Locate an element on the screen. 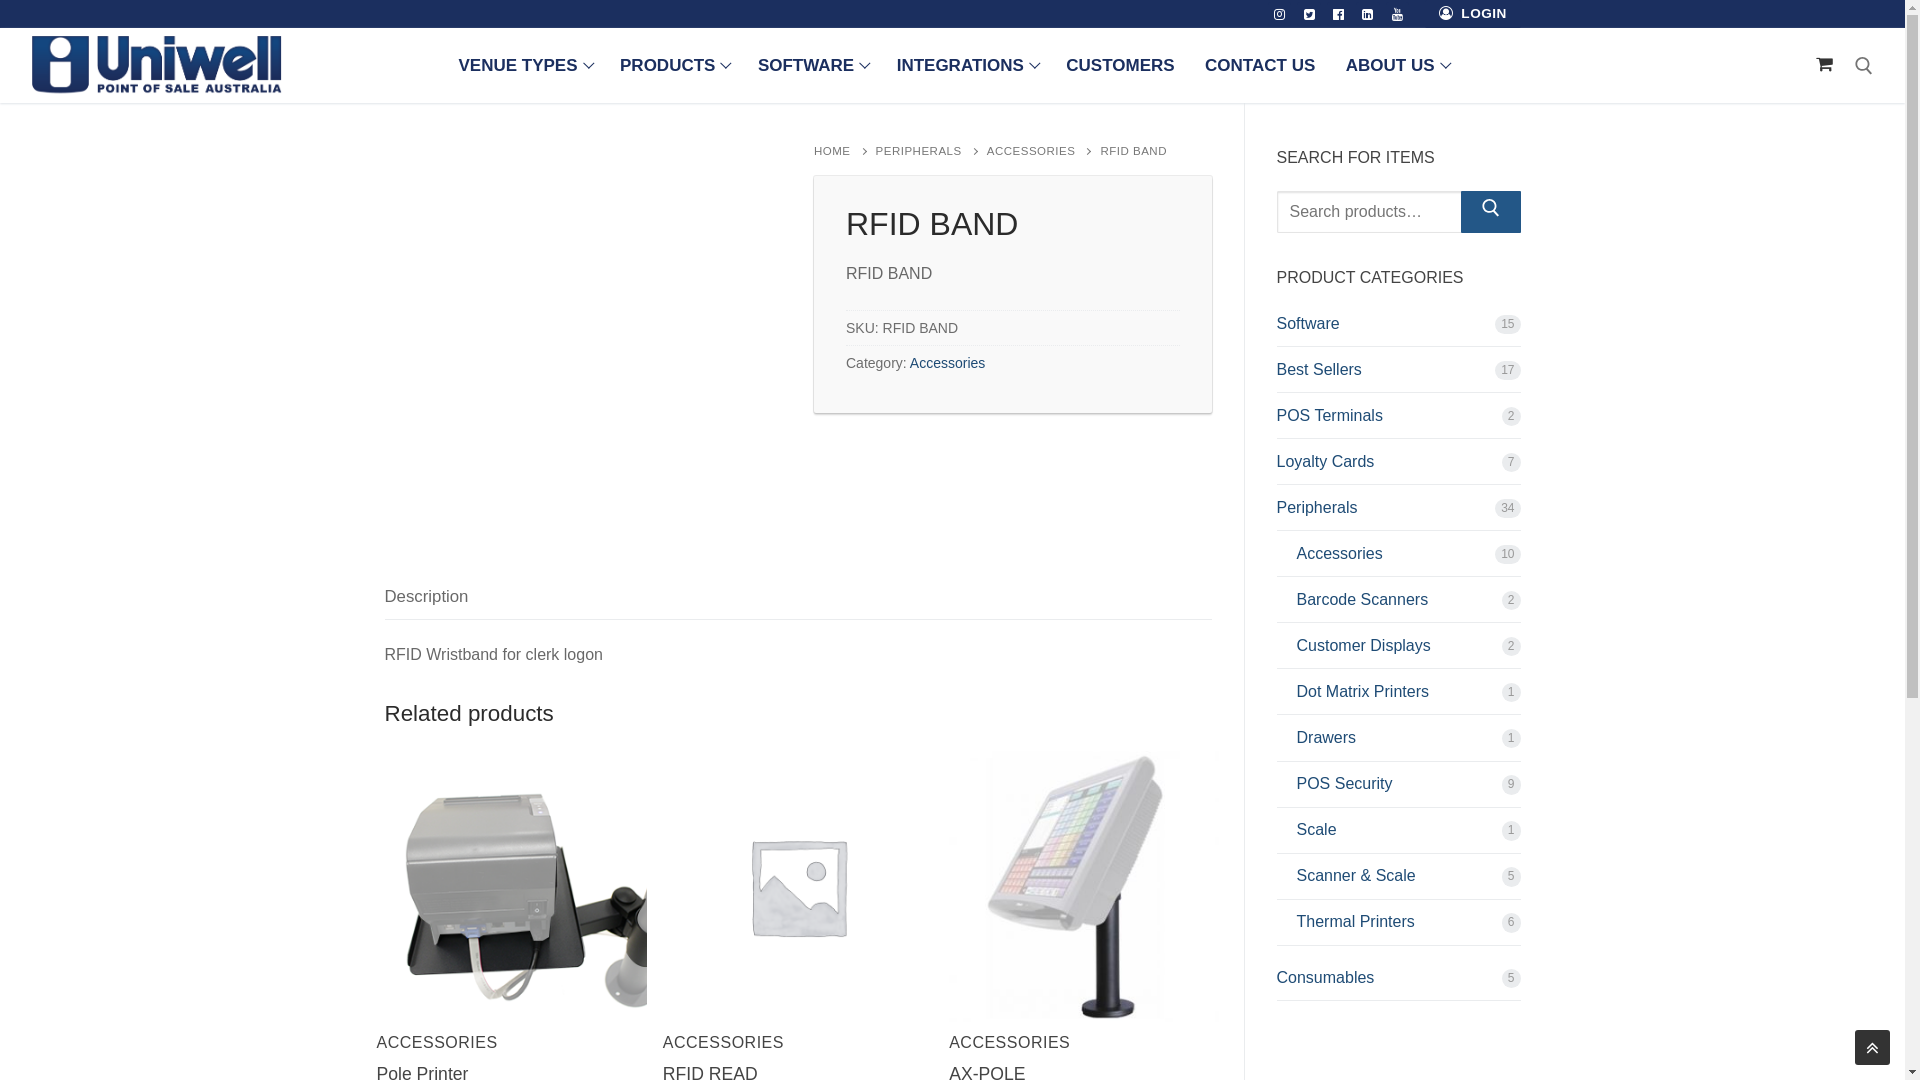 This screenshot has width=1920, height=1080. Peripherals is located at coordinates (1398, 513).